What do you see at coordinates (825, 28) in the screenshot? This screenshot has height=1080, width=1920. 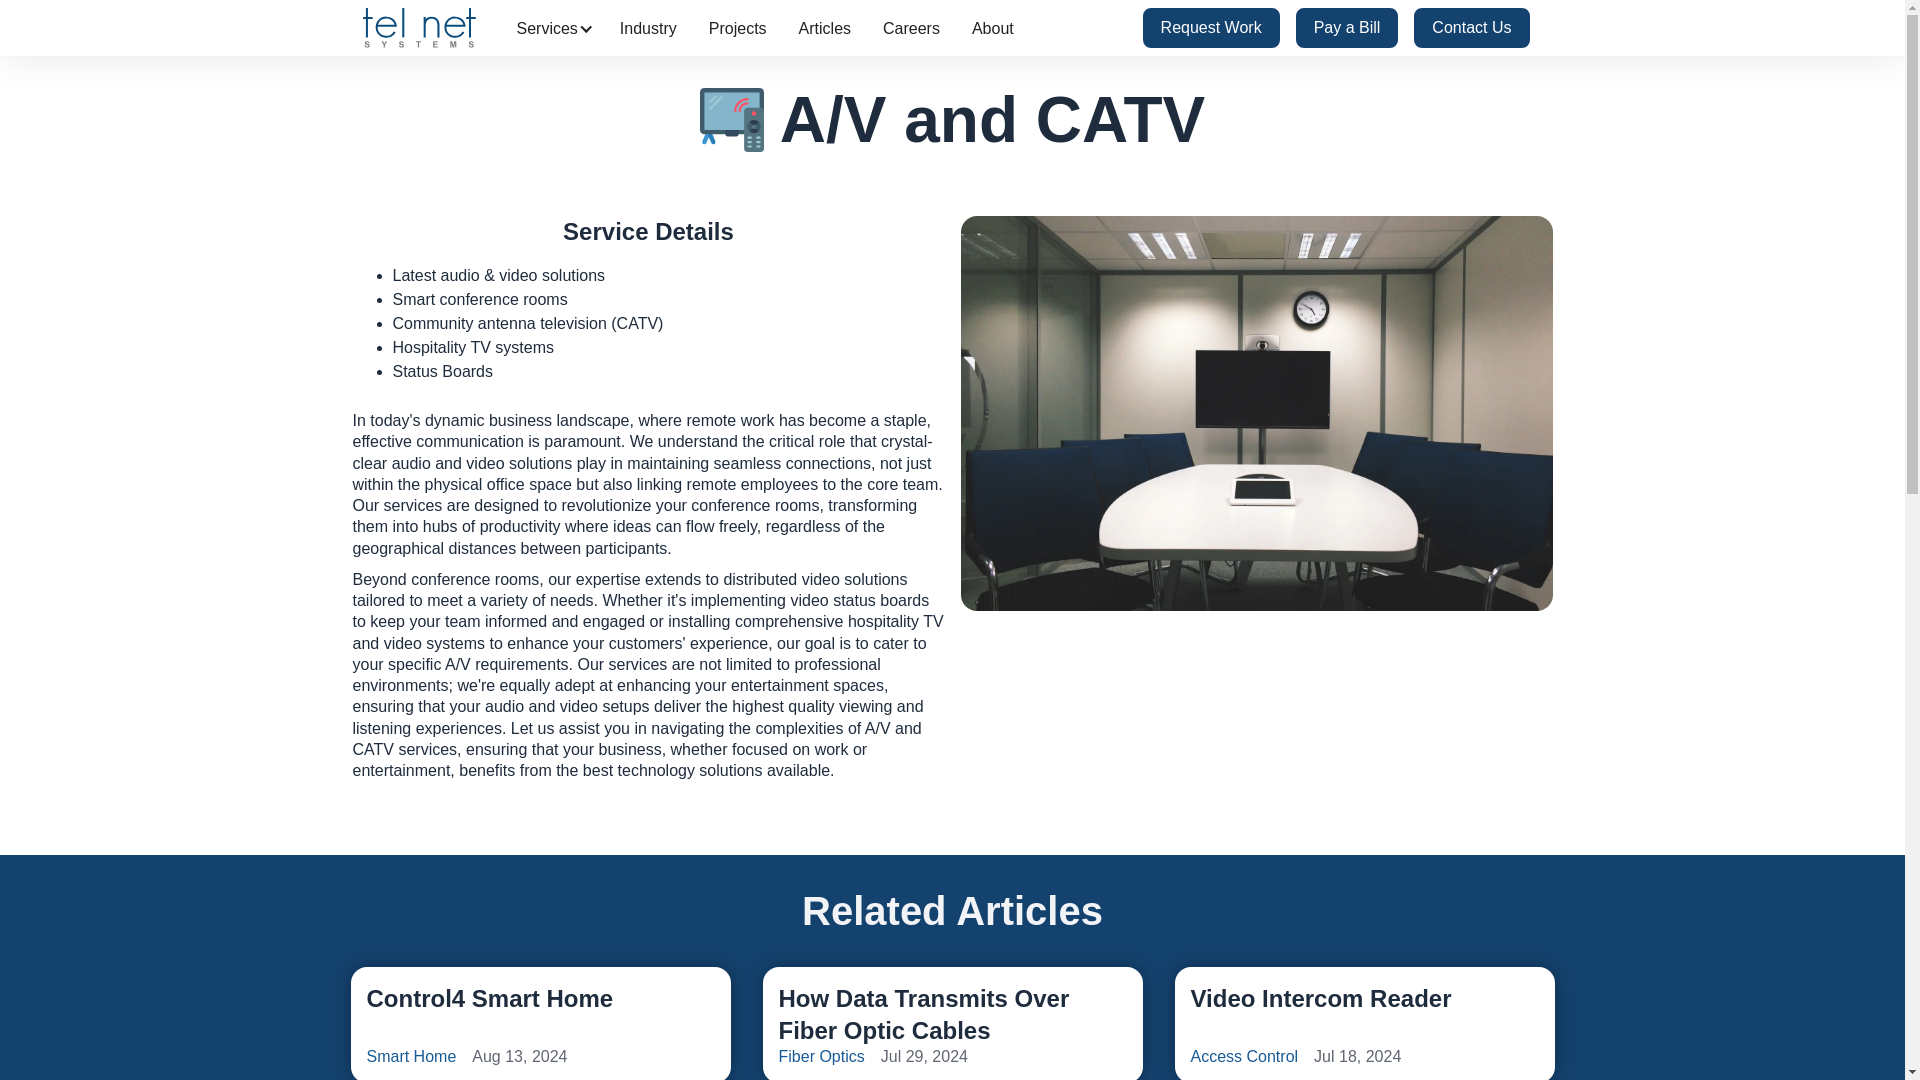 I see `Articles` at bounding box center [825, 28].